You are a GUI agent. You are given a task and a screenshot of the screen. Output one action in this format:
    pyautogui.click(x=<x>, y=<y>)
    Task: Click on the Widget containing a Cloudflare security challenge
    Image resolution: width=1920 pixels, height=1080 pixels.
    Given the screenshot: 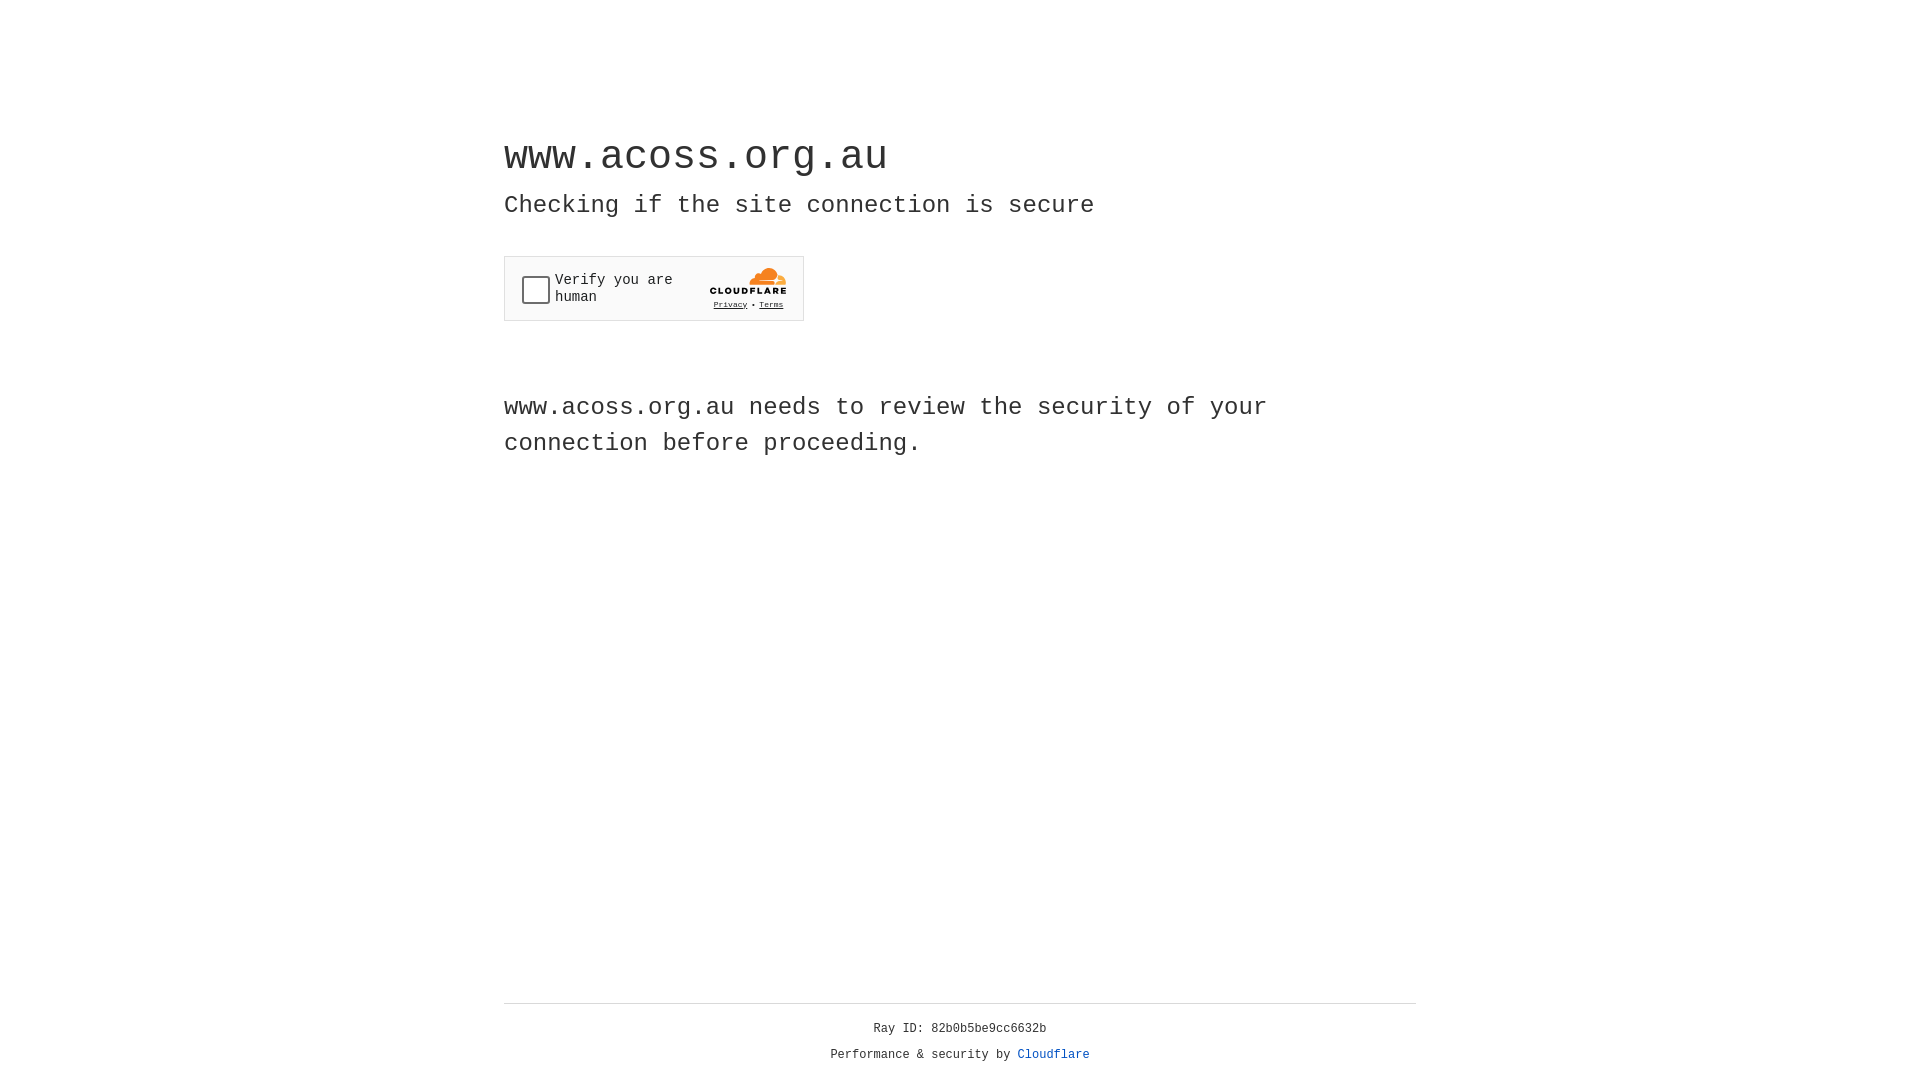 What is the action you would take?
    pyautogui.click(x=654, y=288)
    